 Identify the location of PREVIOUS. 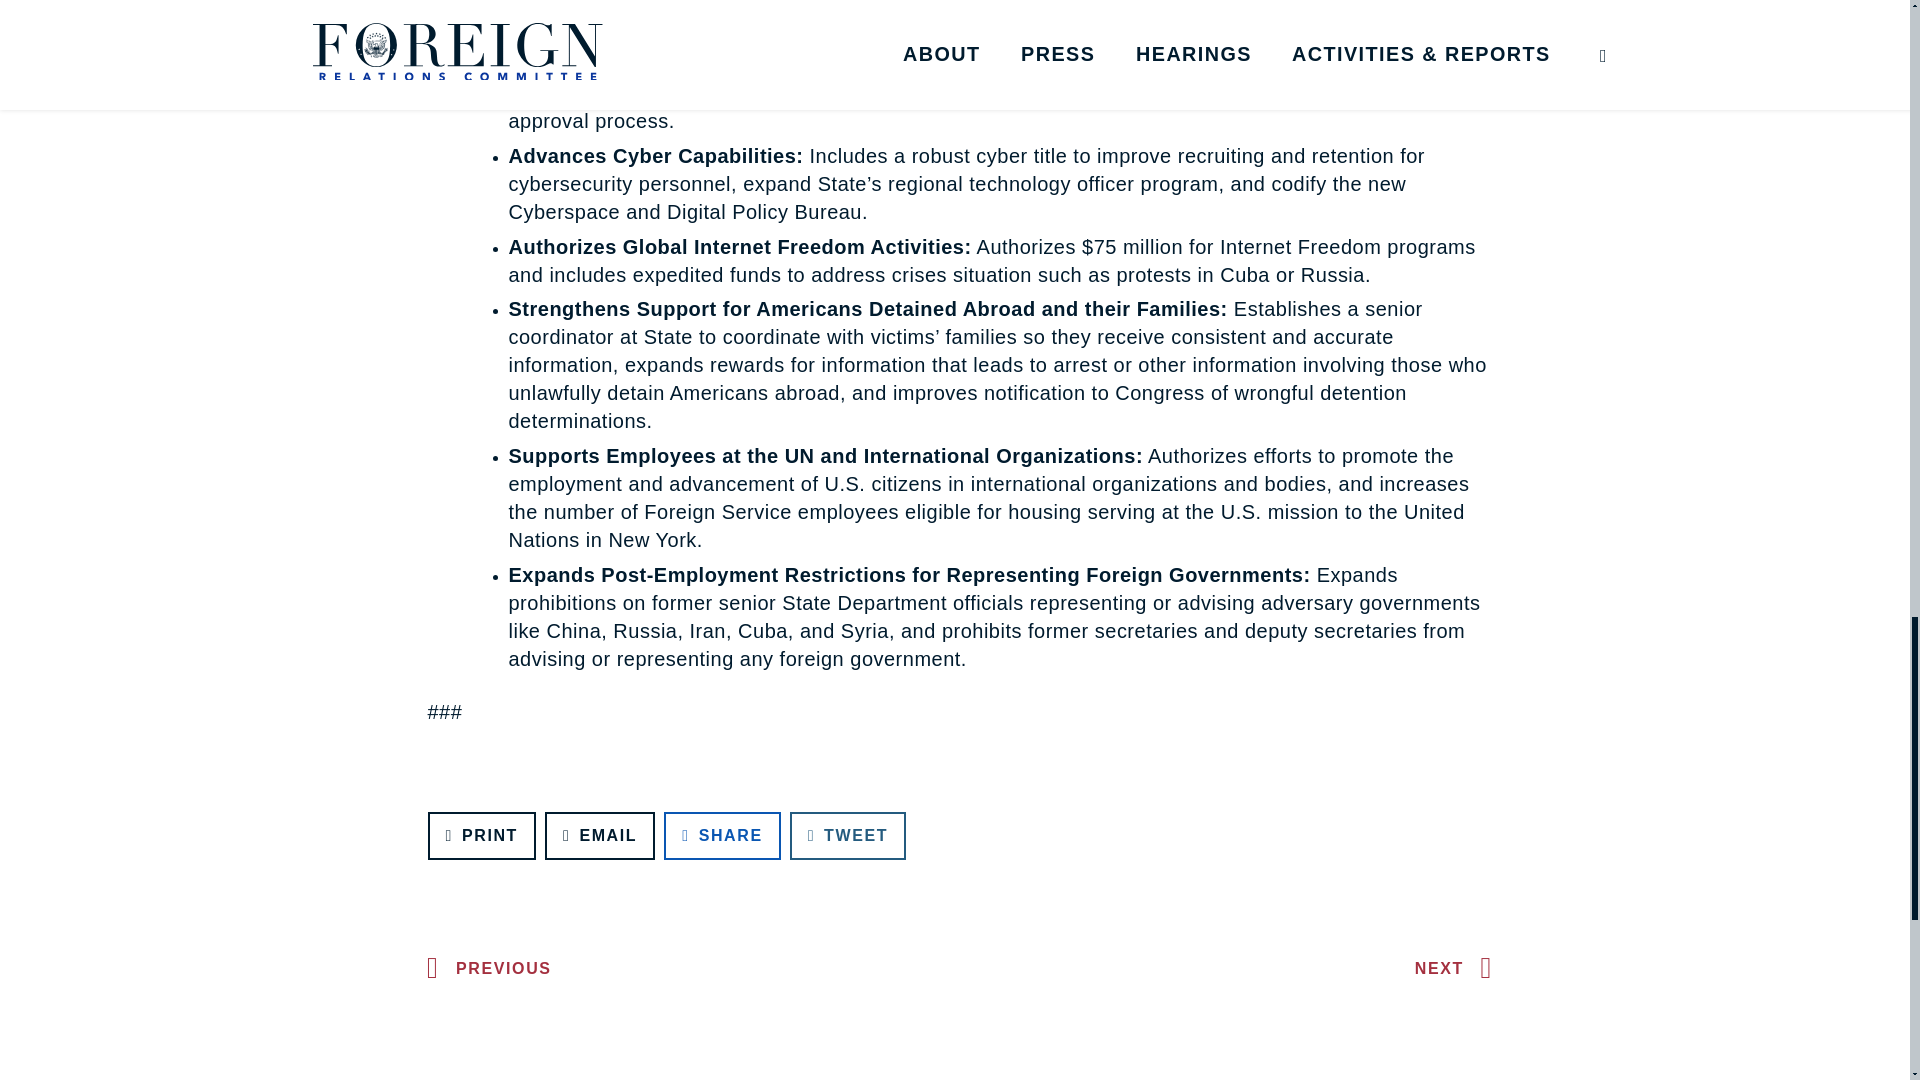
(484, 969).